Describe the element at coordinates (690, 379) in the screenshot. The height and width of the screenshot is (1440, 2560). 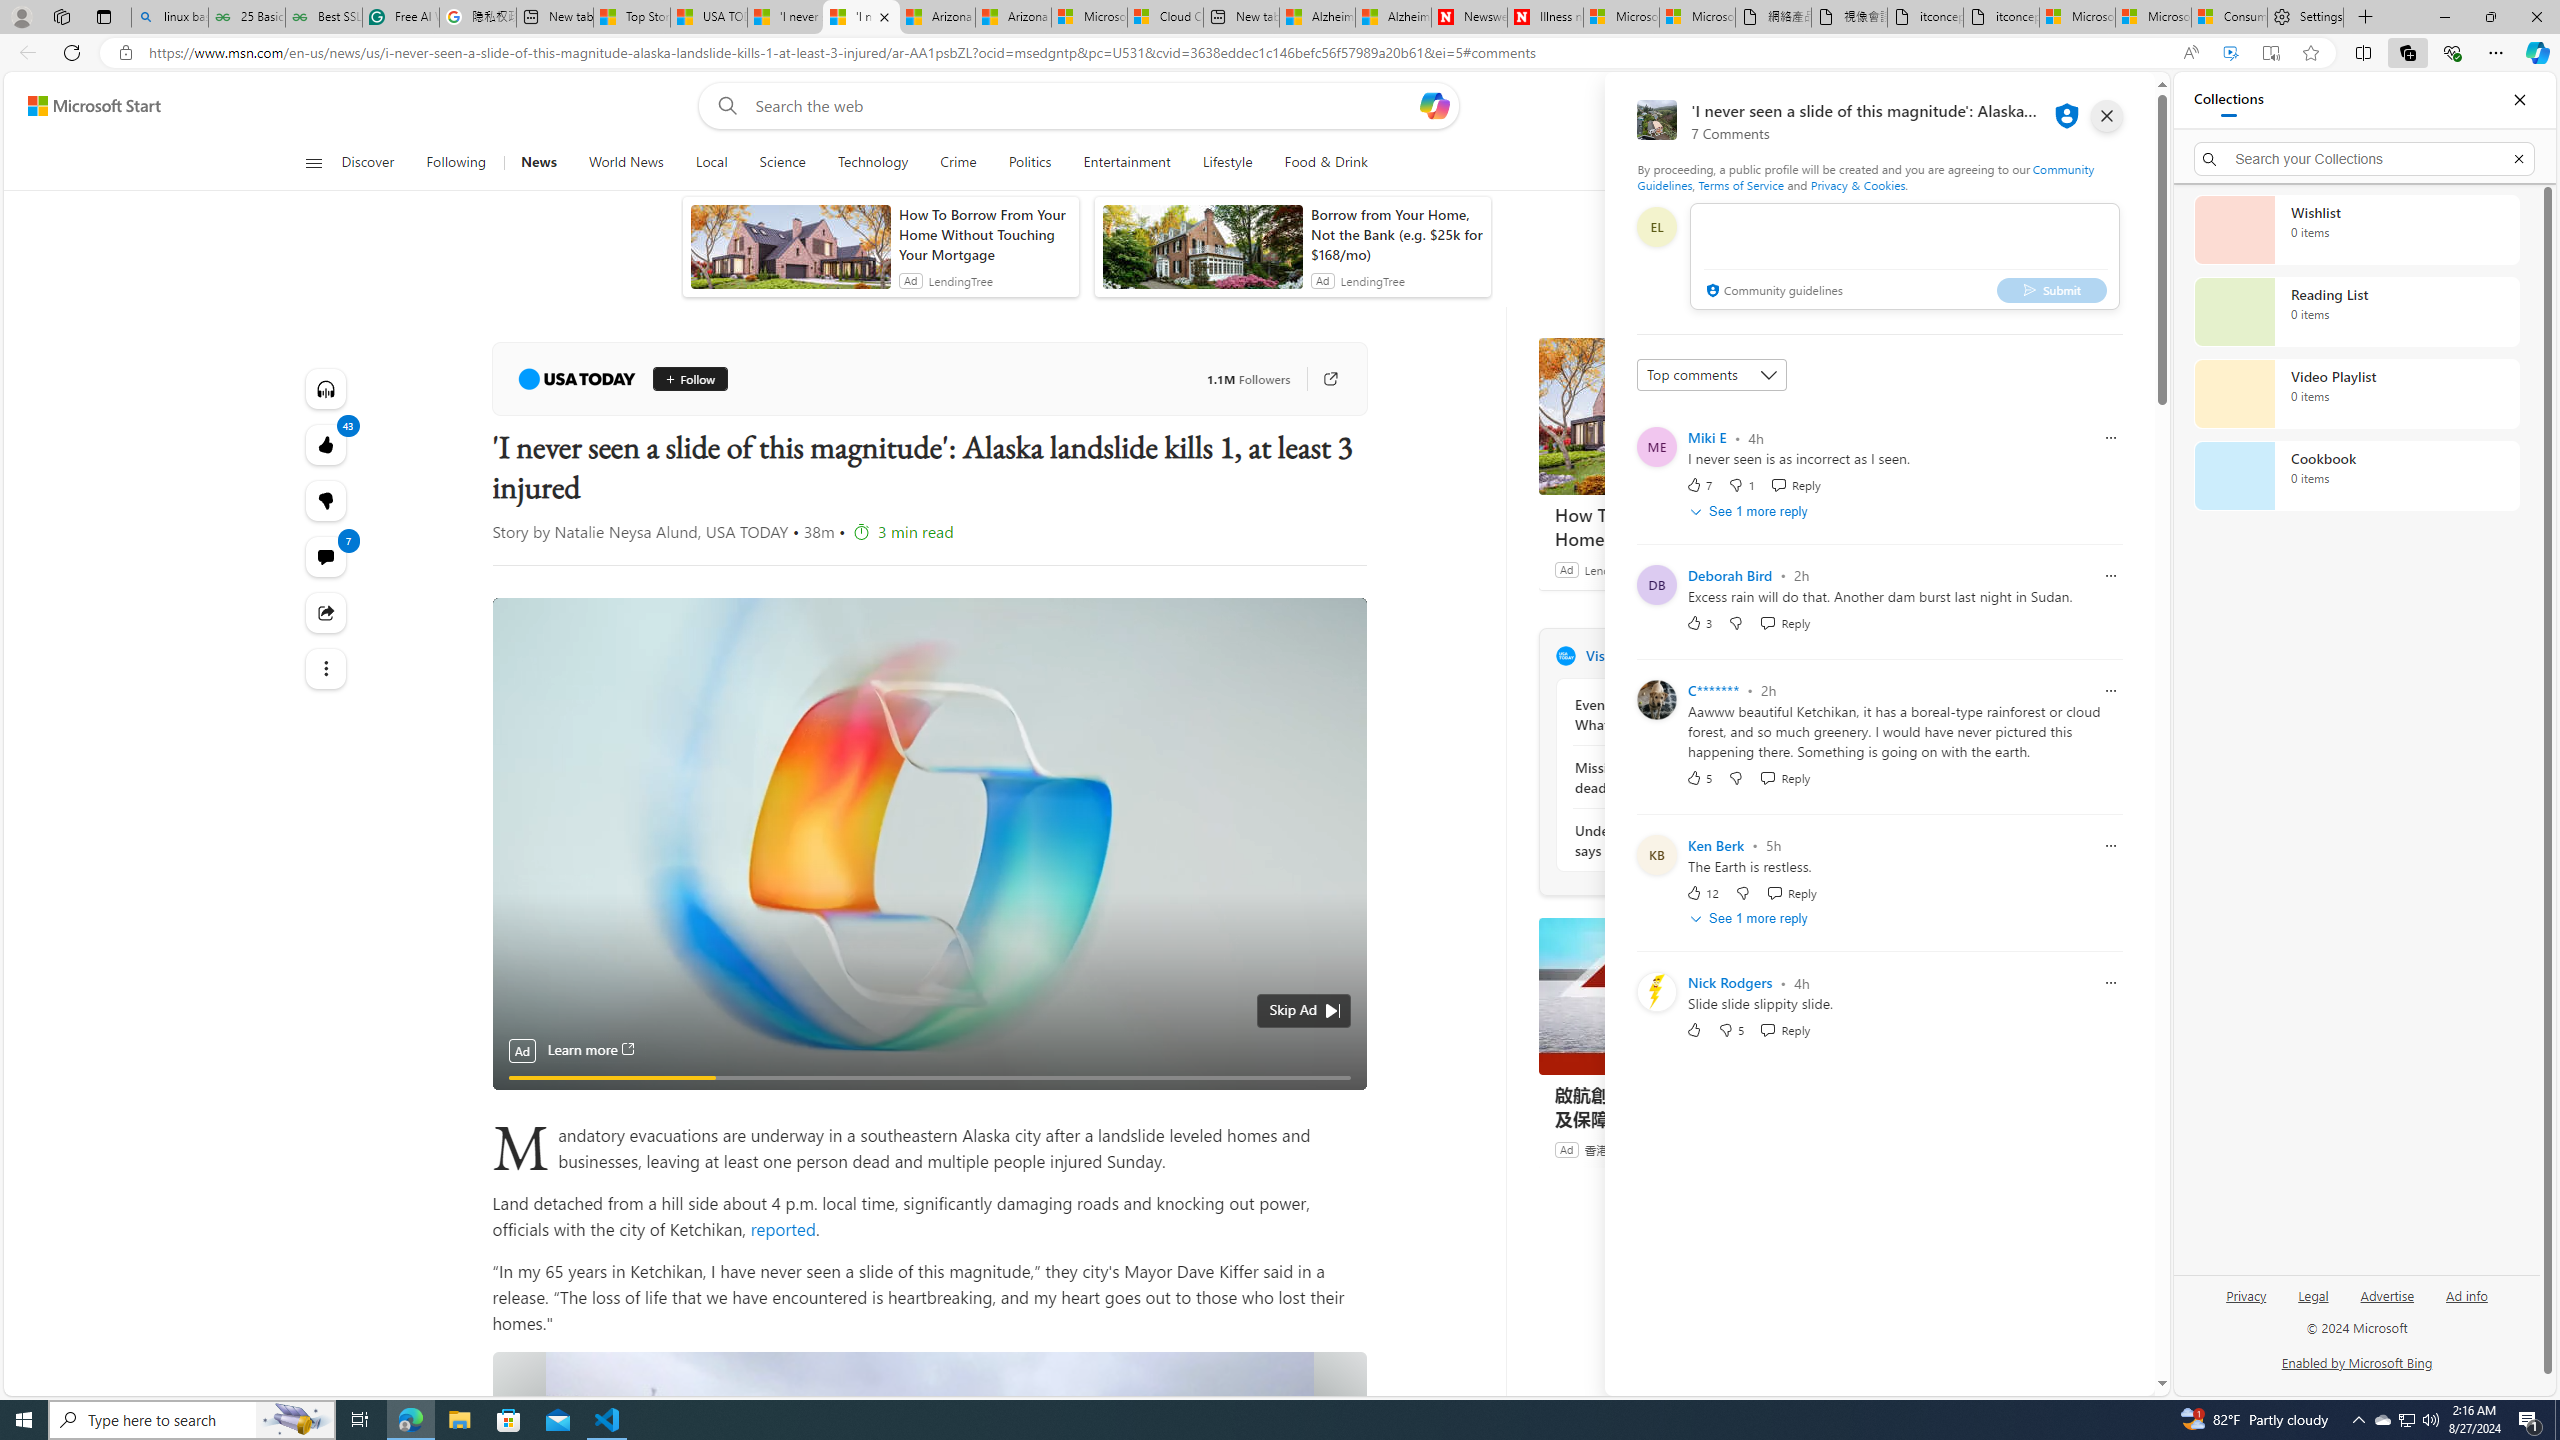
I see `Follow` at that location.